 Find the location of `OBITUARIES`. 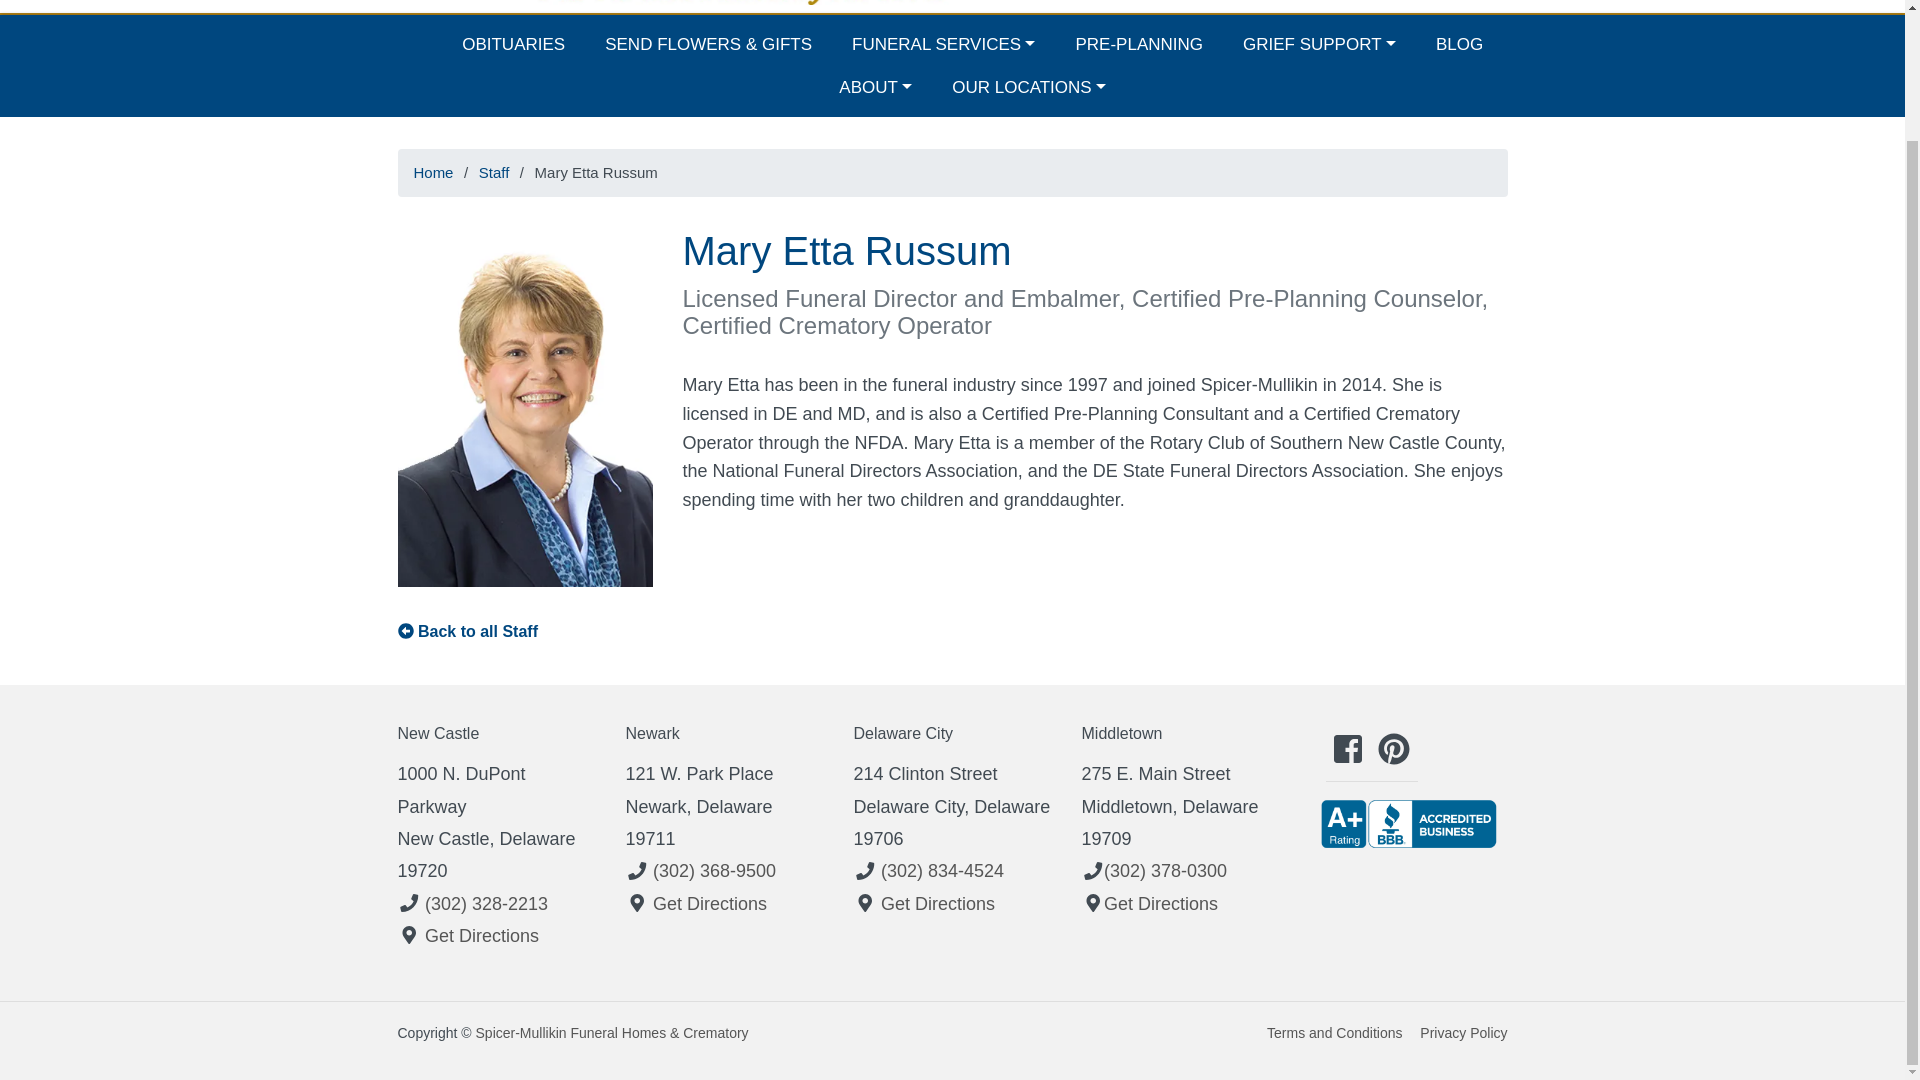

OBITUARIES is located at coordinates (513, 44).